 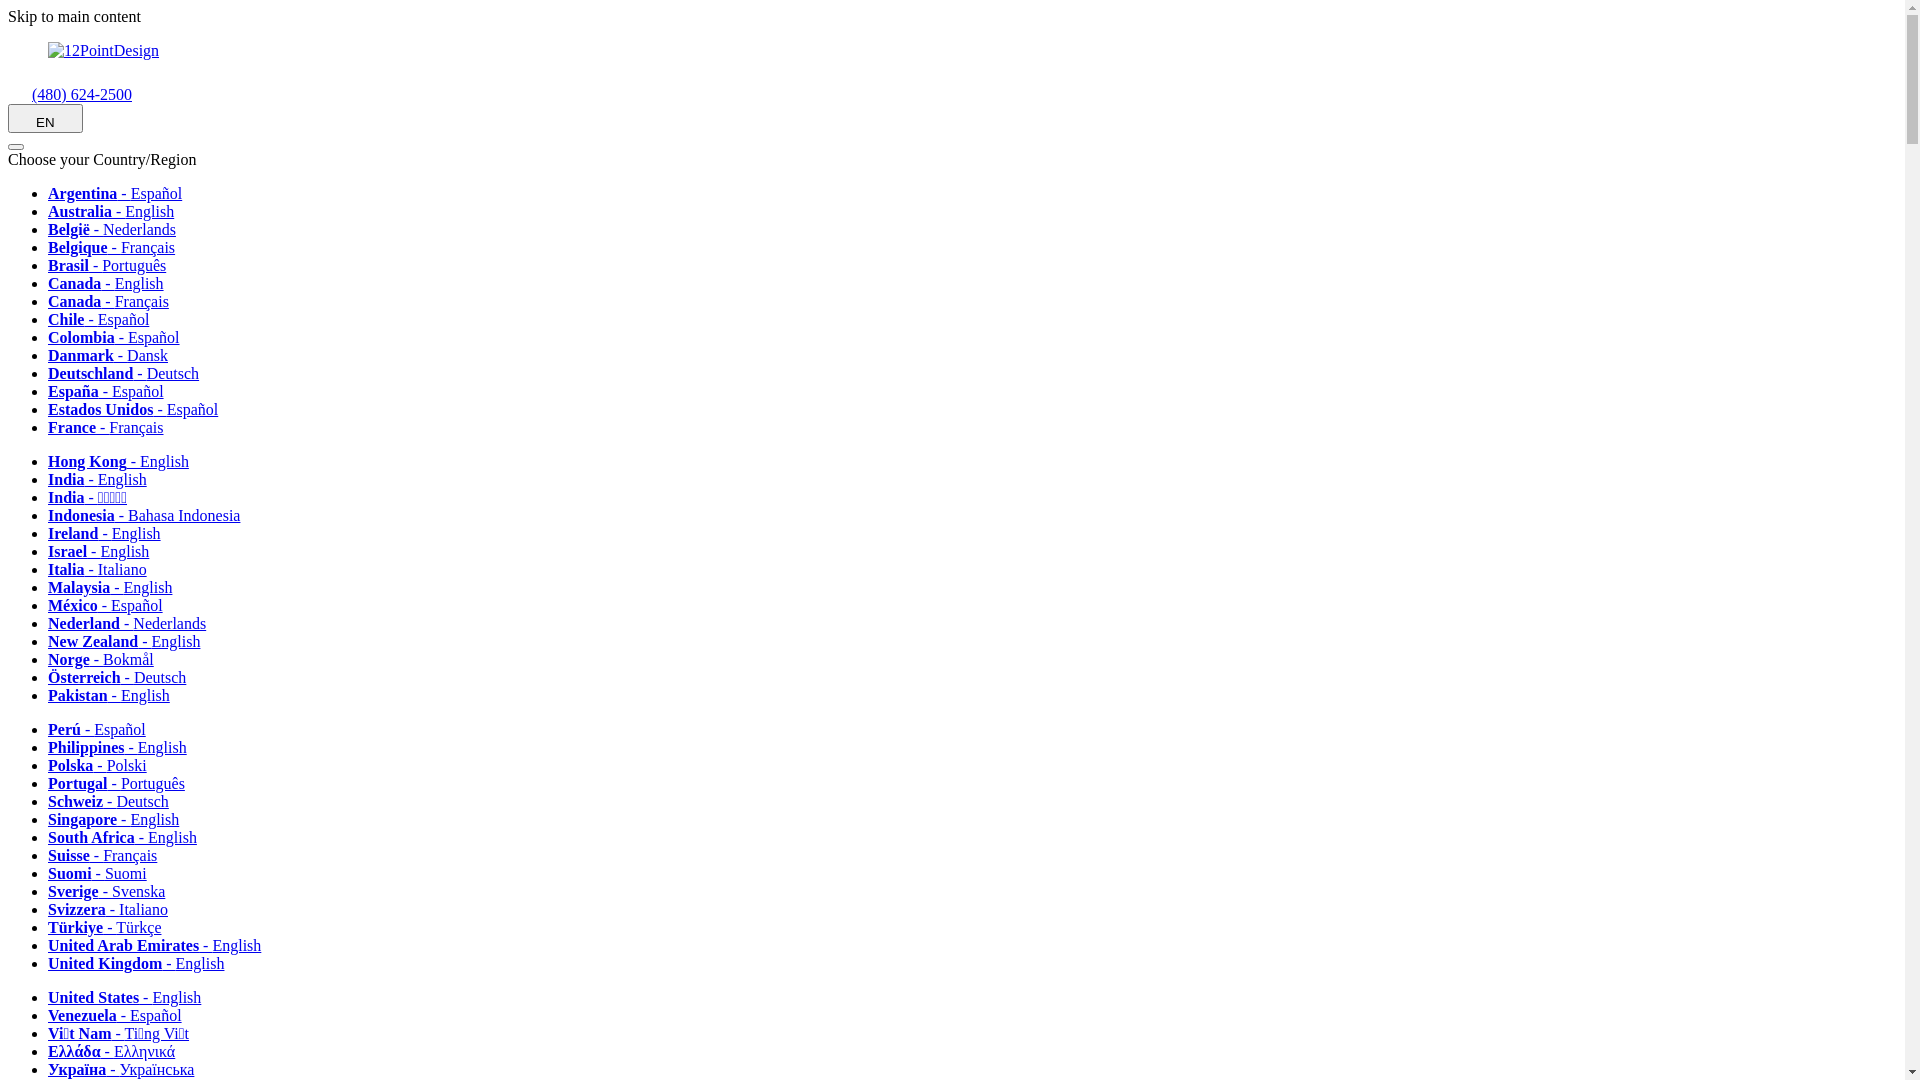 What do you see at coordinates (116, 802) in the screenshot?
I see `Schweiz - Deutsch` at bounding box center [116, 802].